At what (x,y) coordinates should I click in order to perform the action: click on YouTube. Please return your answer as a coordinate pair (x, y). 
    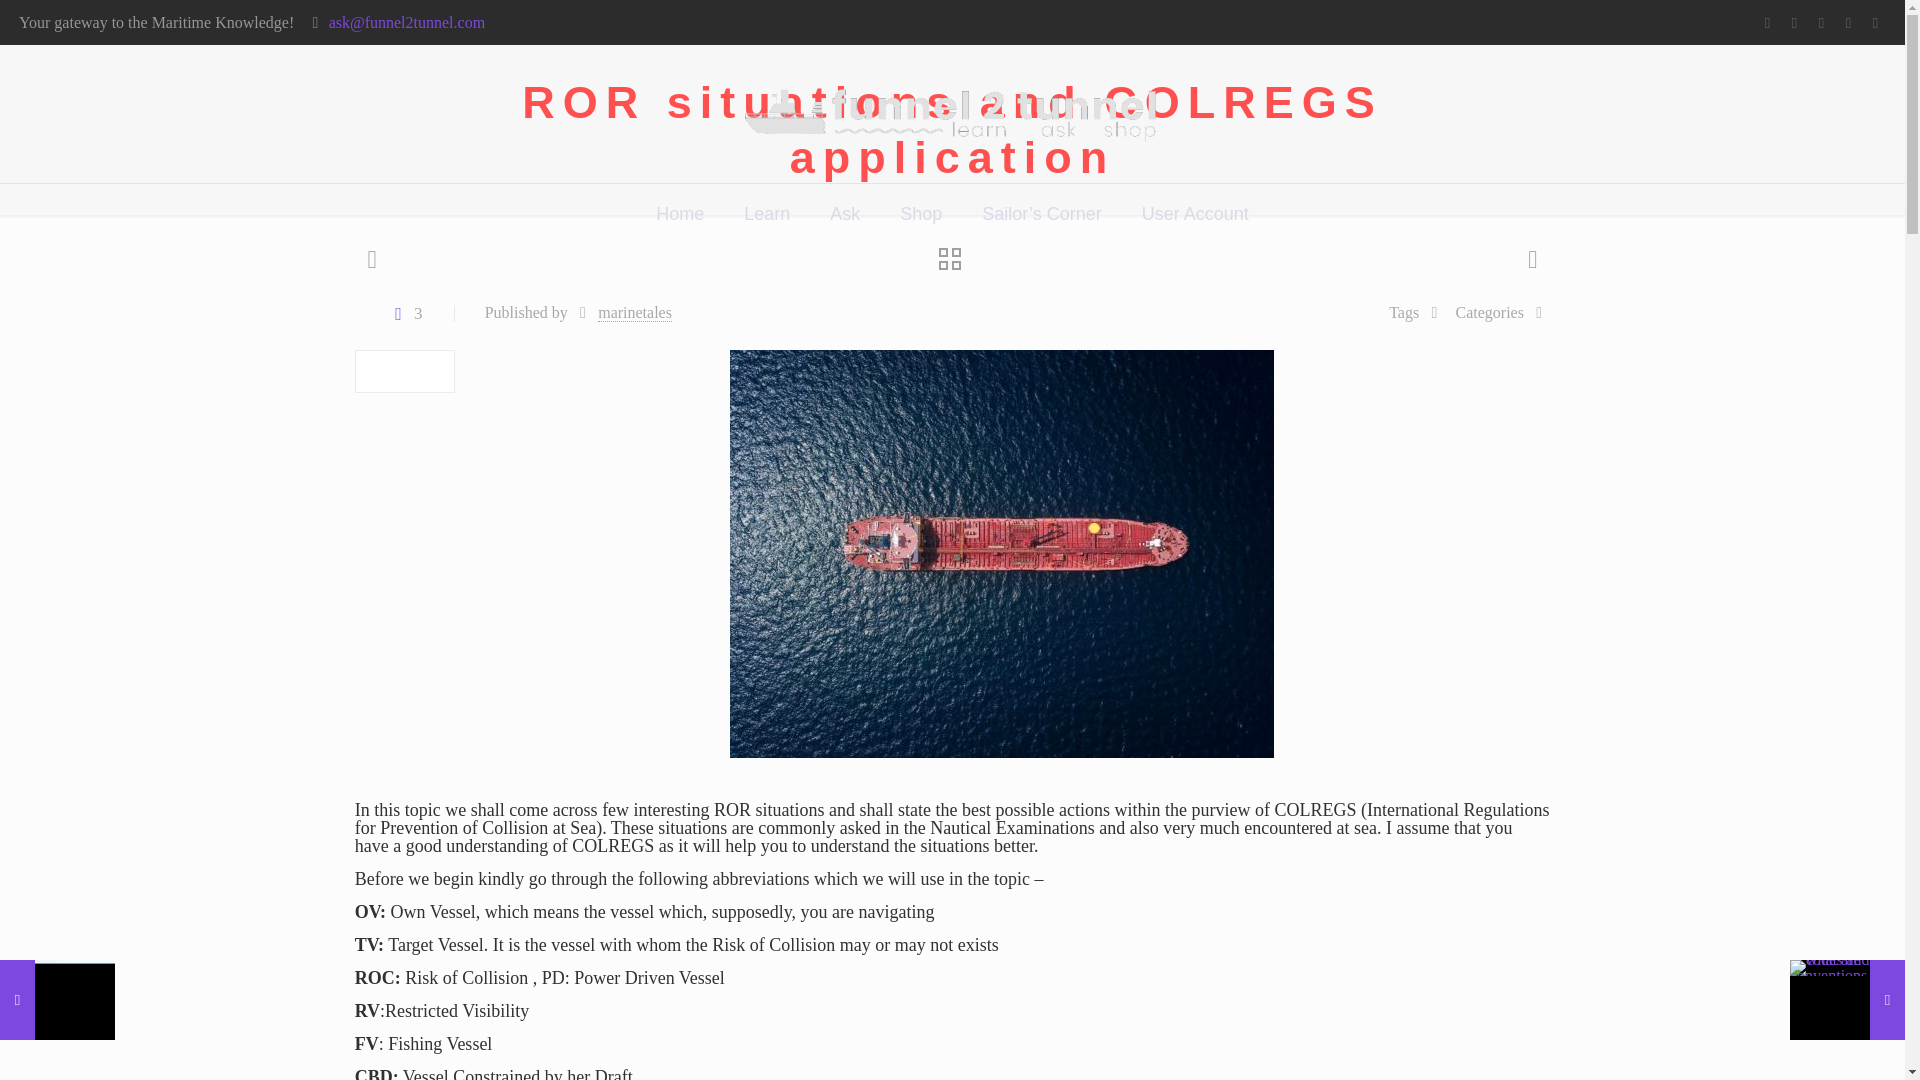
    Looking at the image, I should click on (1820, 23).